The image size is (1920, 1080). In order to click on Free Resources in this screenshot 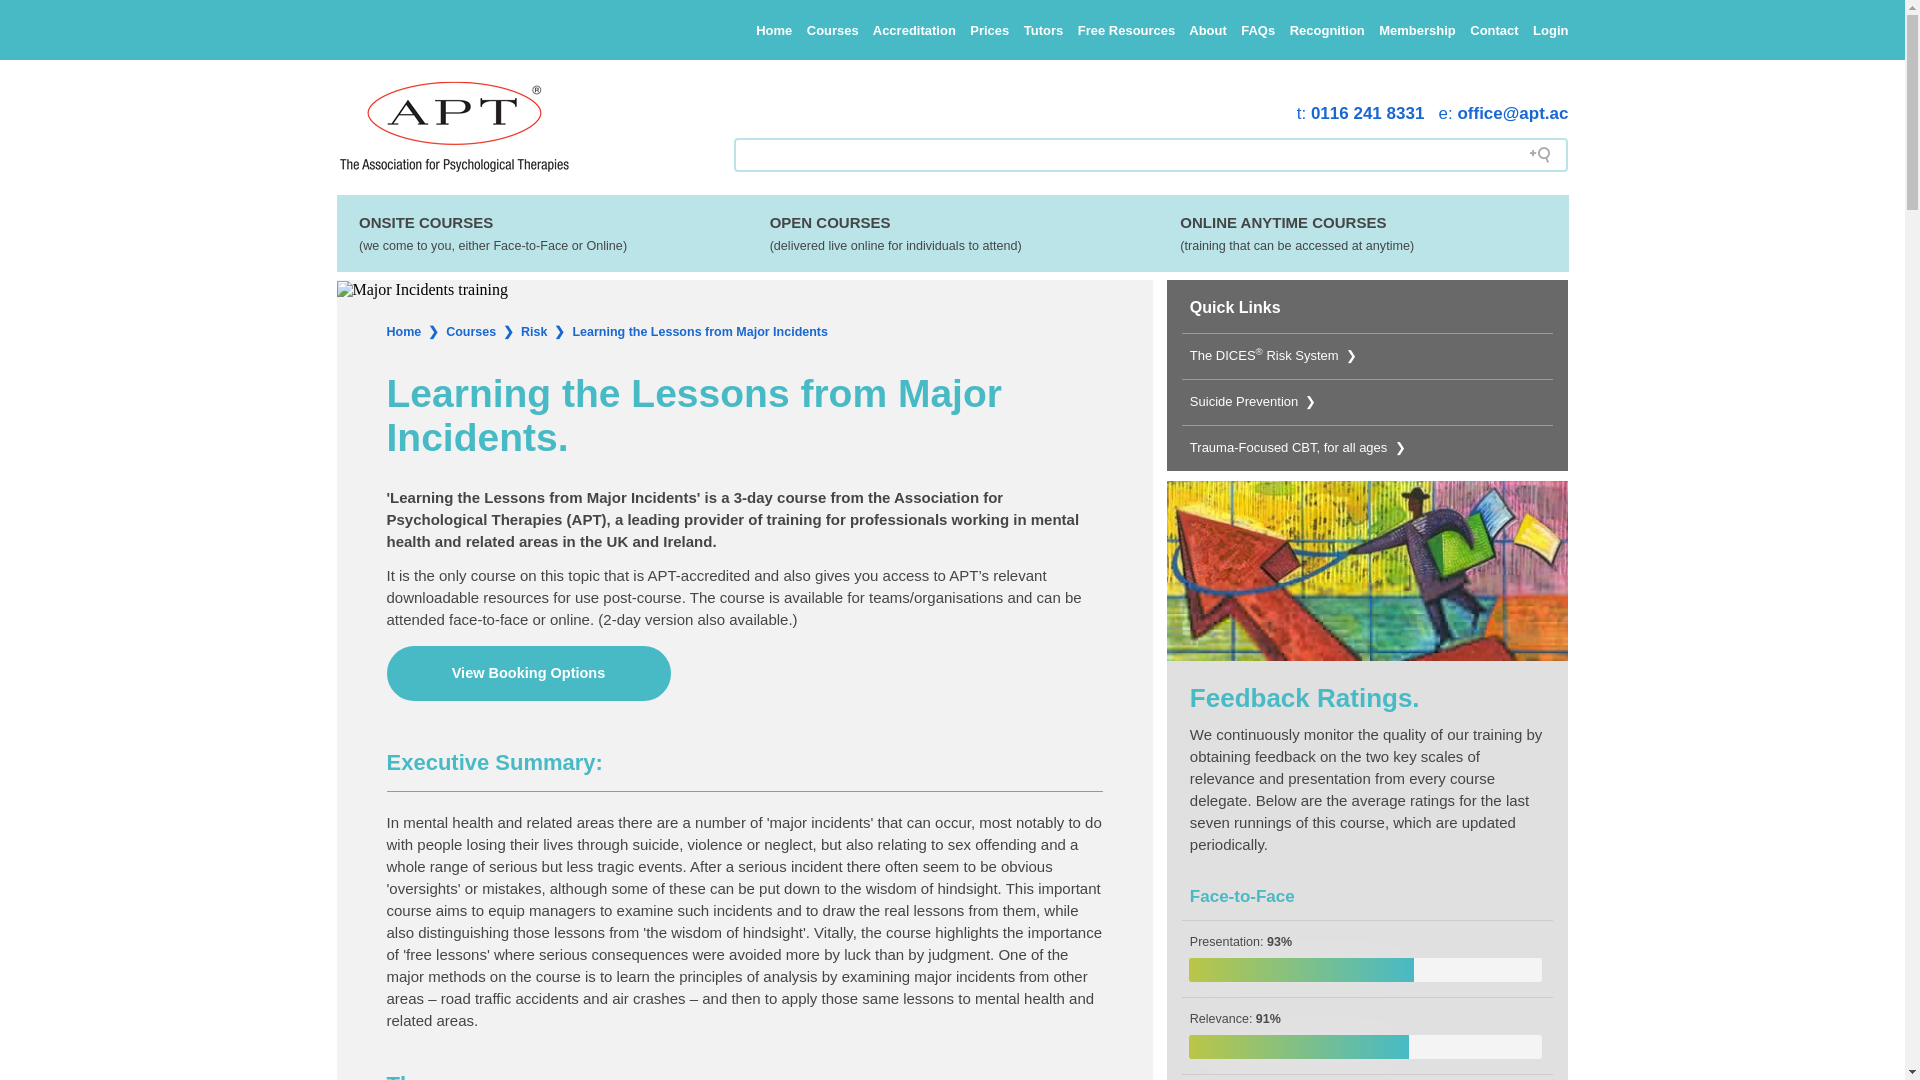, I will do `click(1126, 30)`.